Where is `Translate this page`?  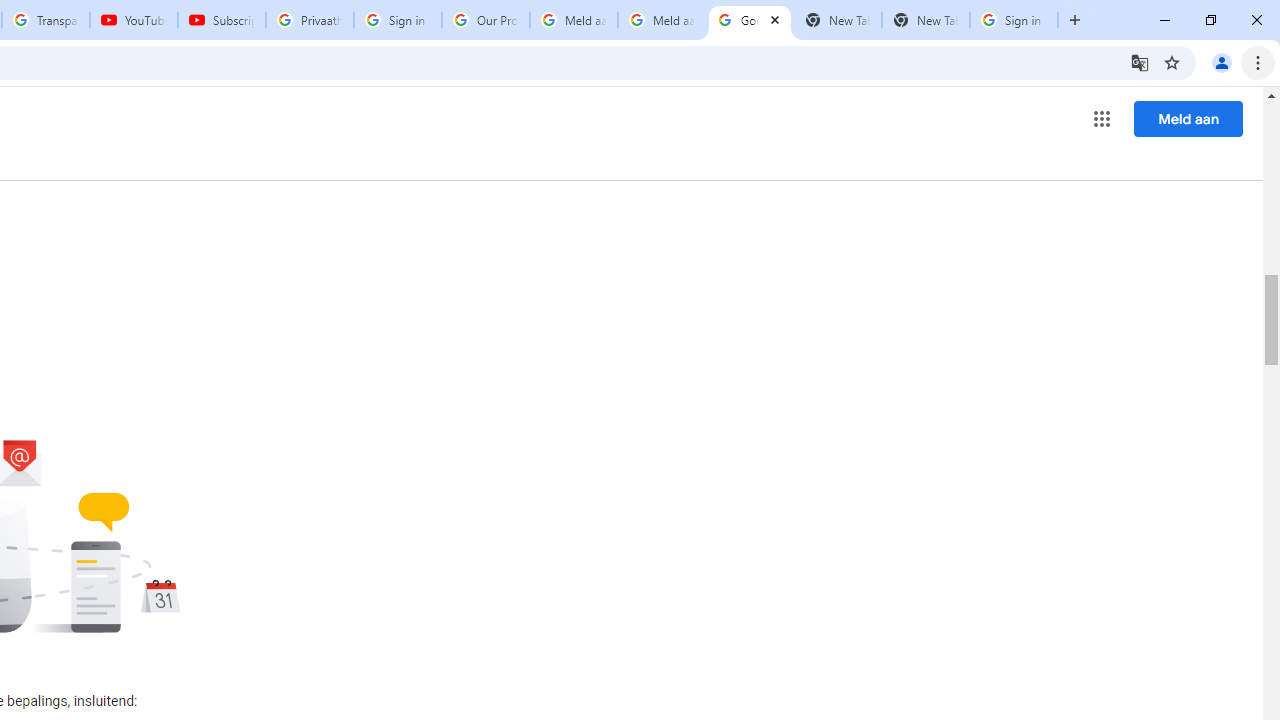 Translate this page is located at coordinates (1140, 62).